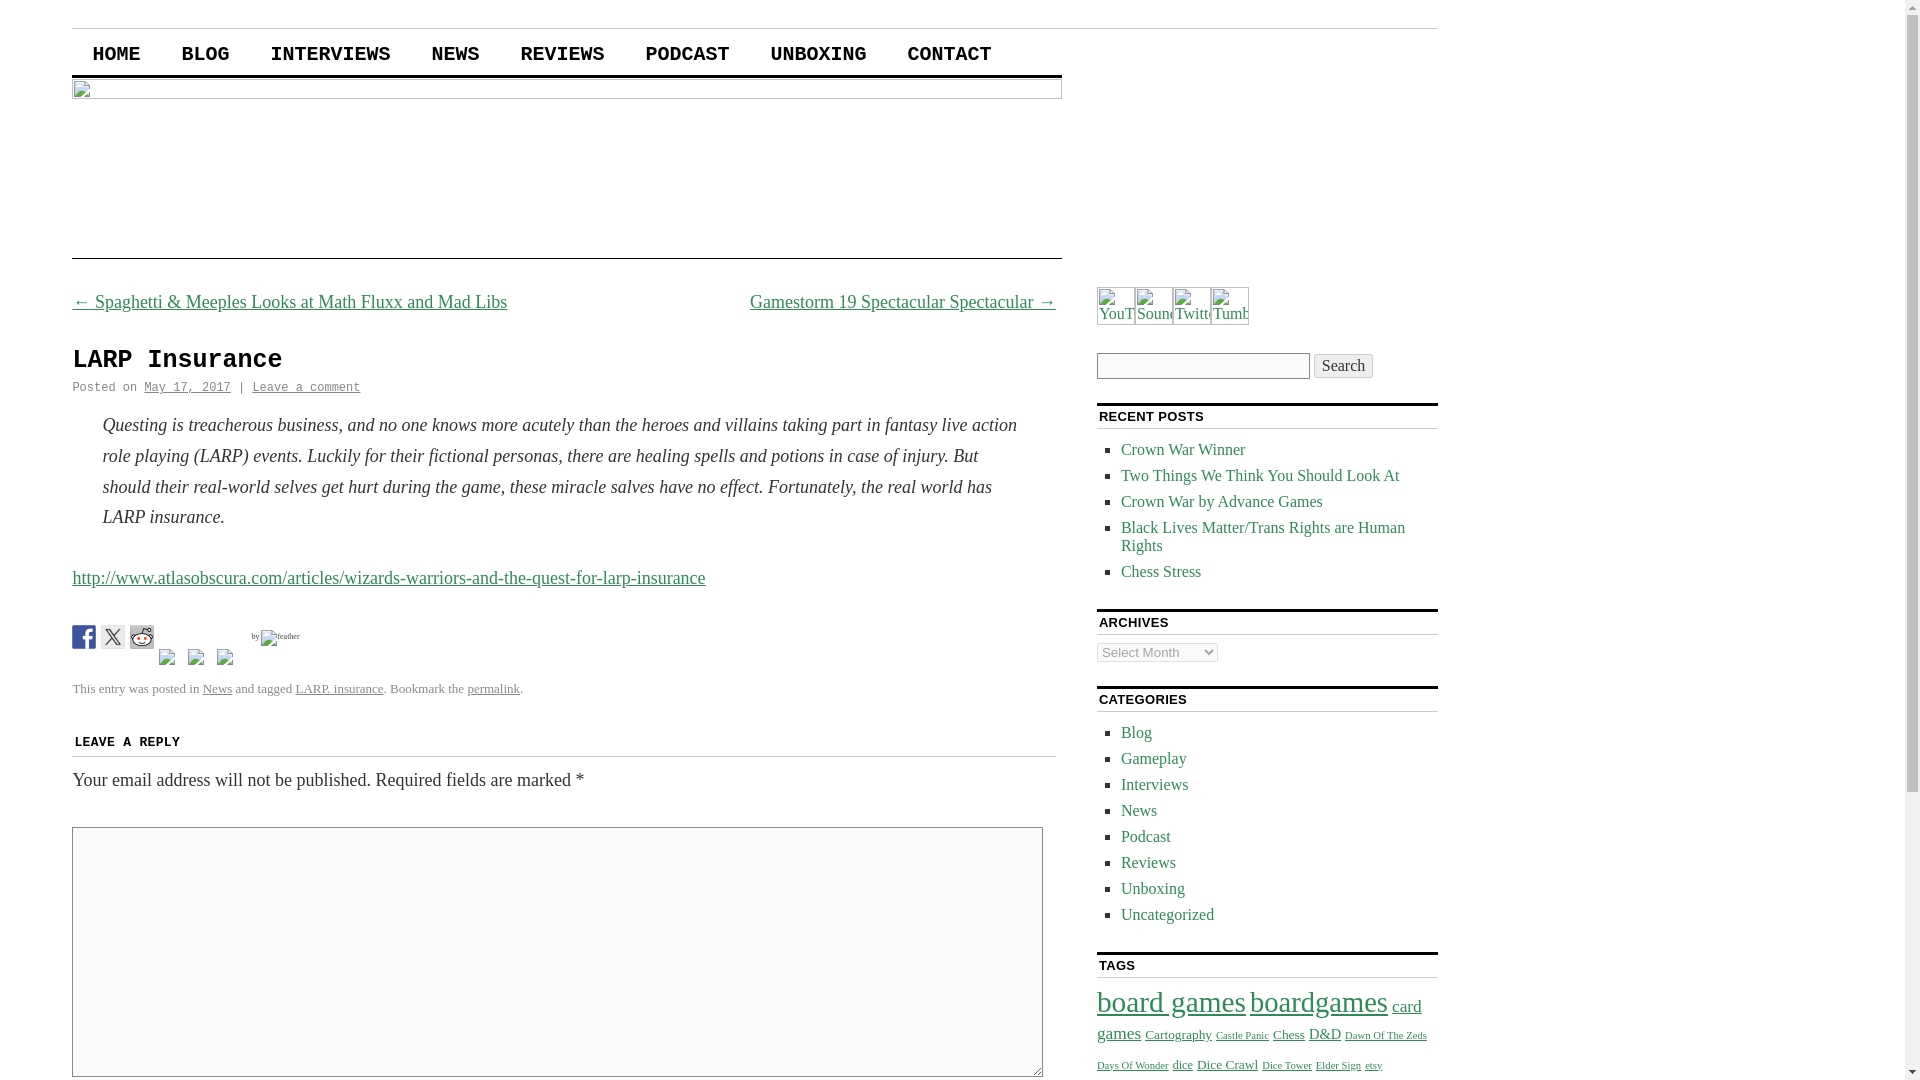  What do you see at coordinates (187, 388) in the screenshot?
I see `5:21 am` at bounding box center [187, 388].